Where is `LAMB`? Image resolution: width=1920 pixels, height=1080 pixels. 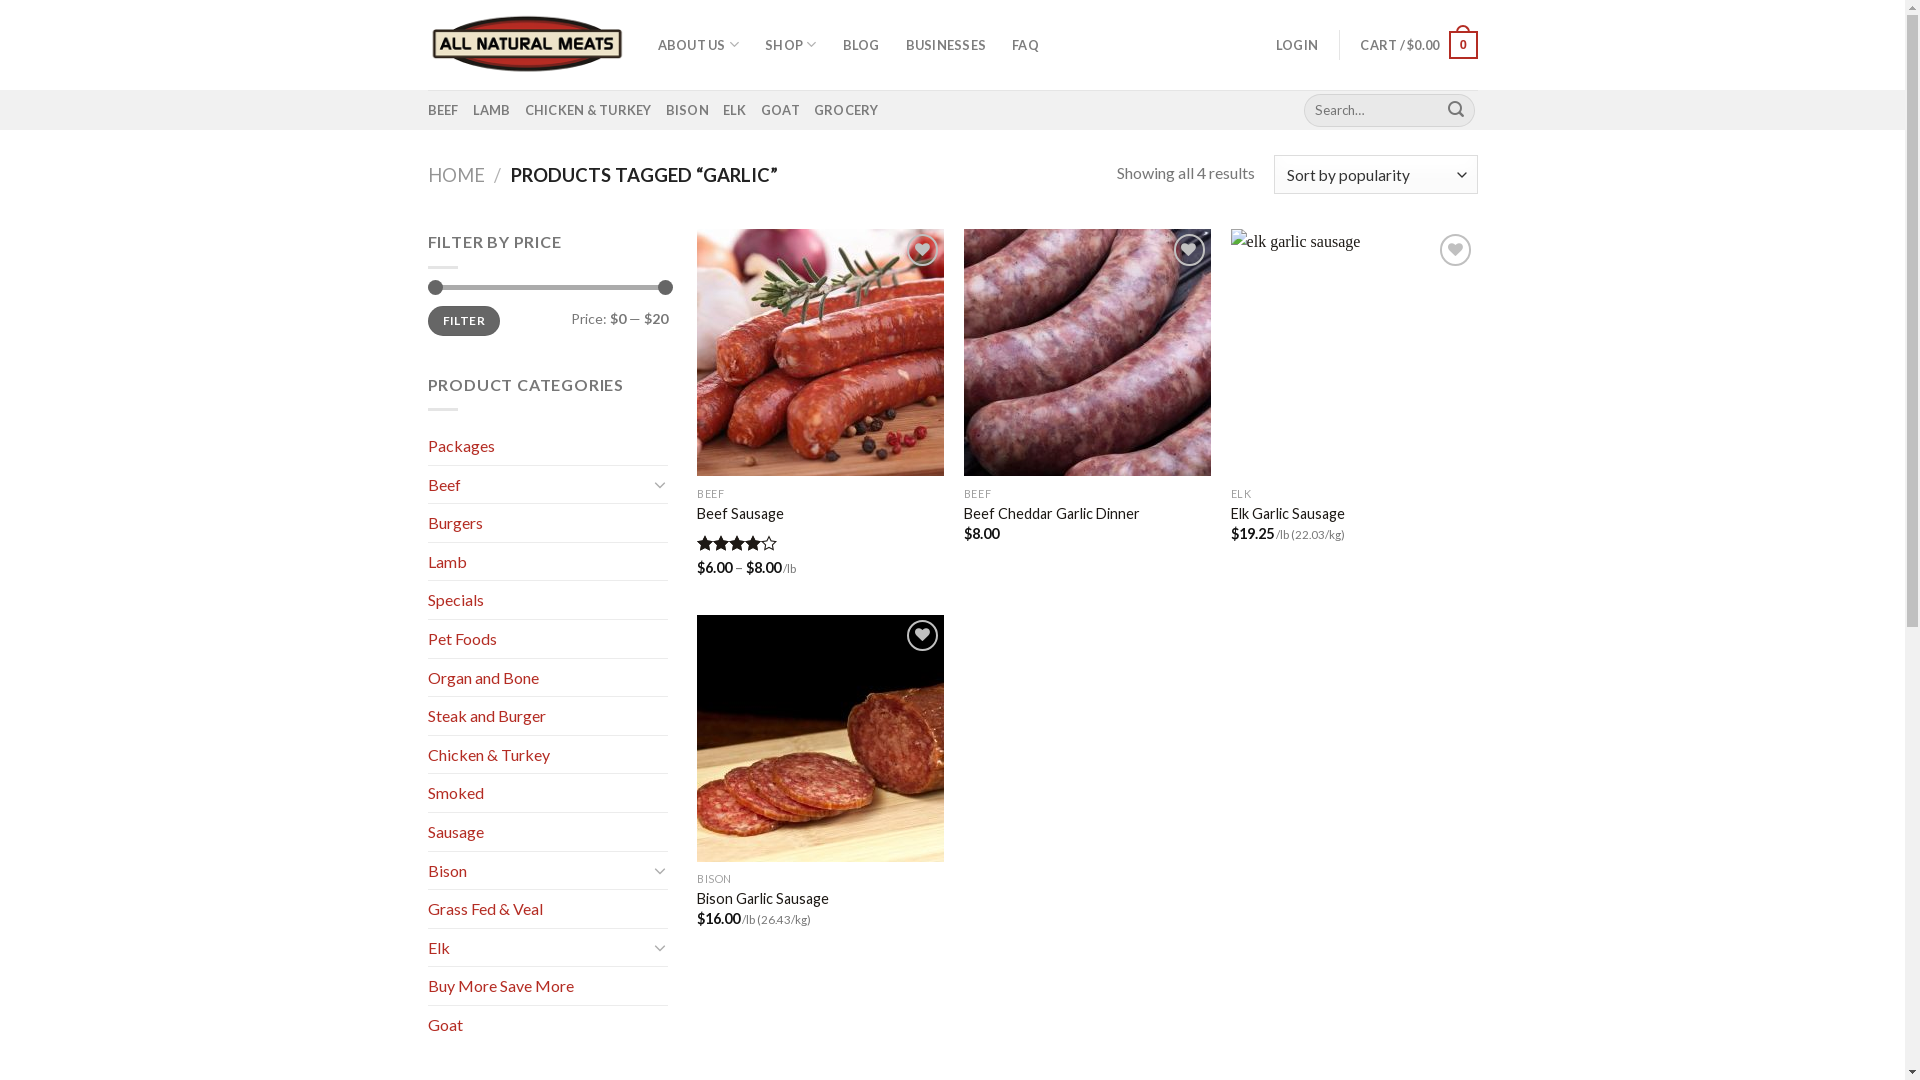
LAMB is located at coordinates (492, 110).